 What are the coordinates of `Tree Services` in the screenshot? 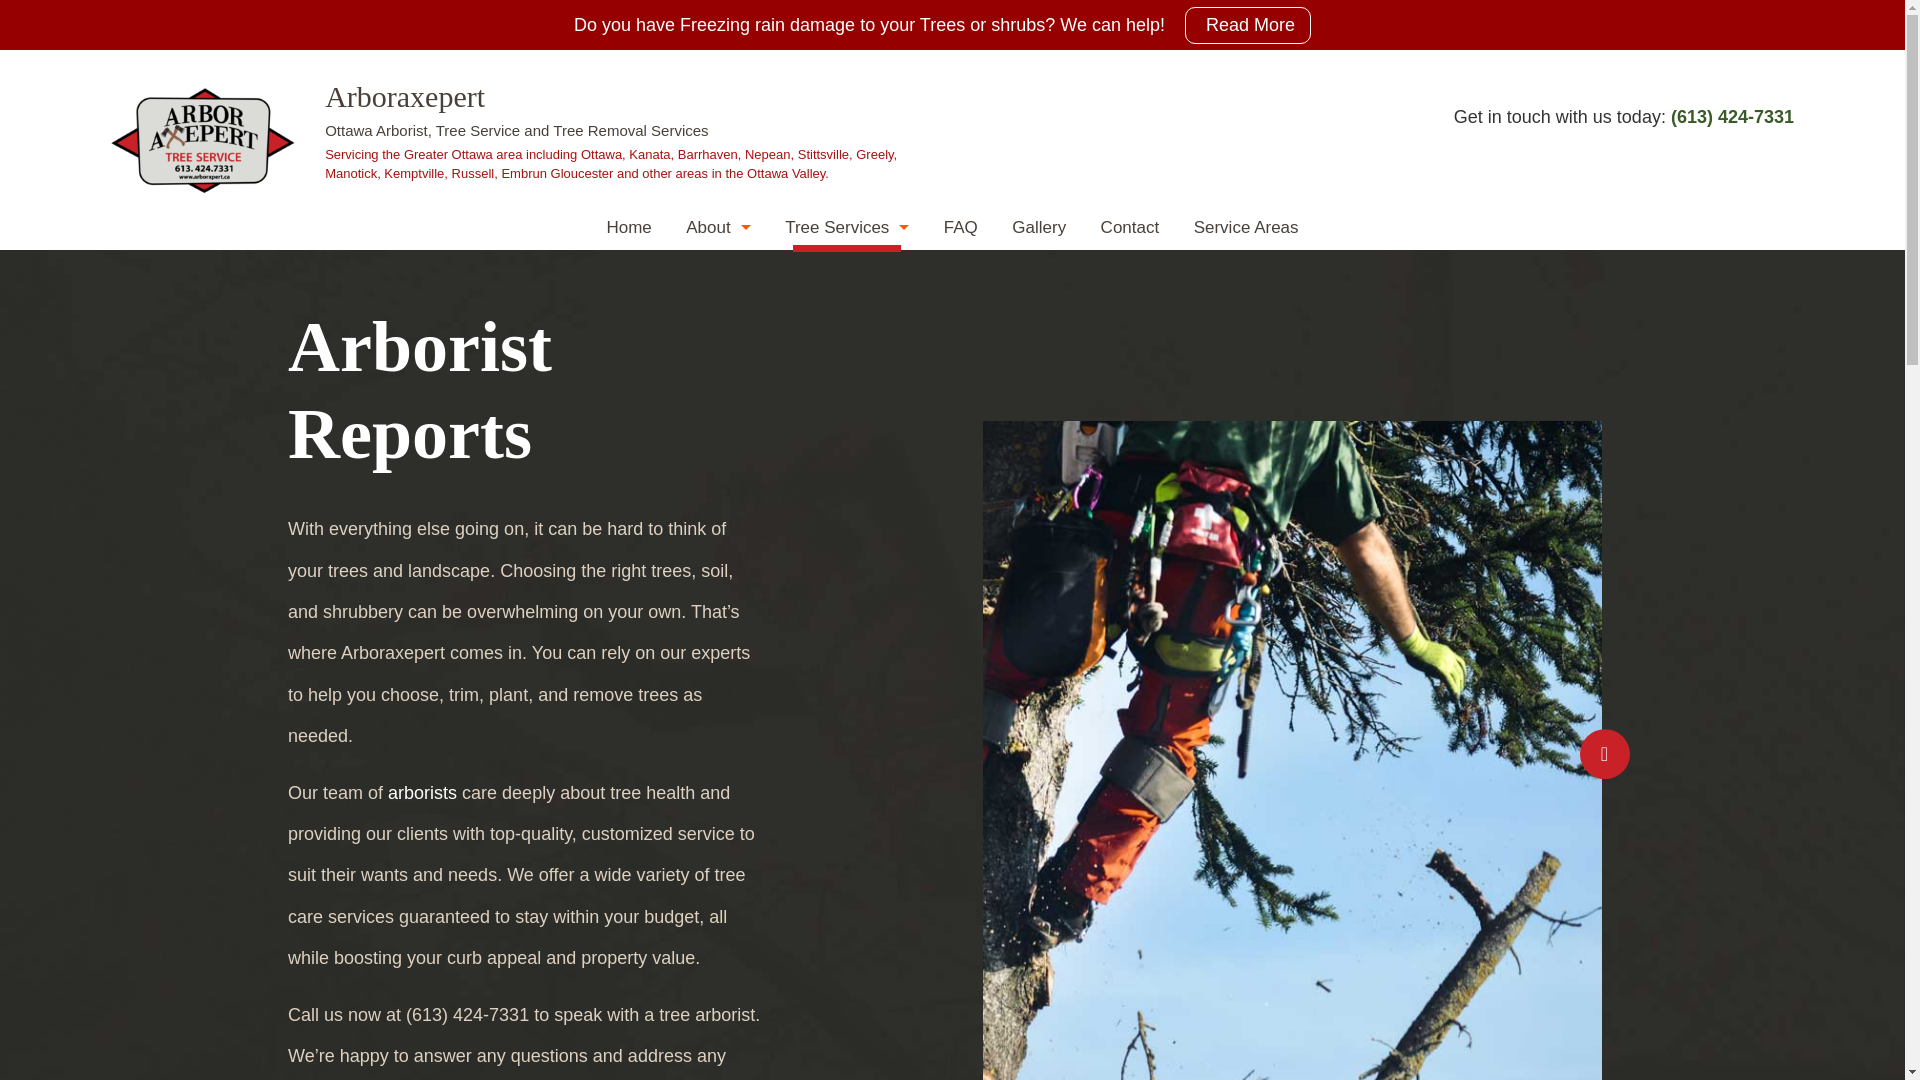 It's located at (847, 718).